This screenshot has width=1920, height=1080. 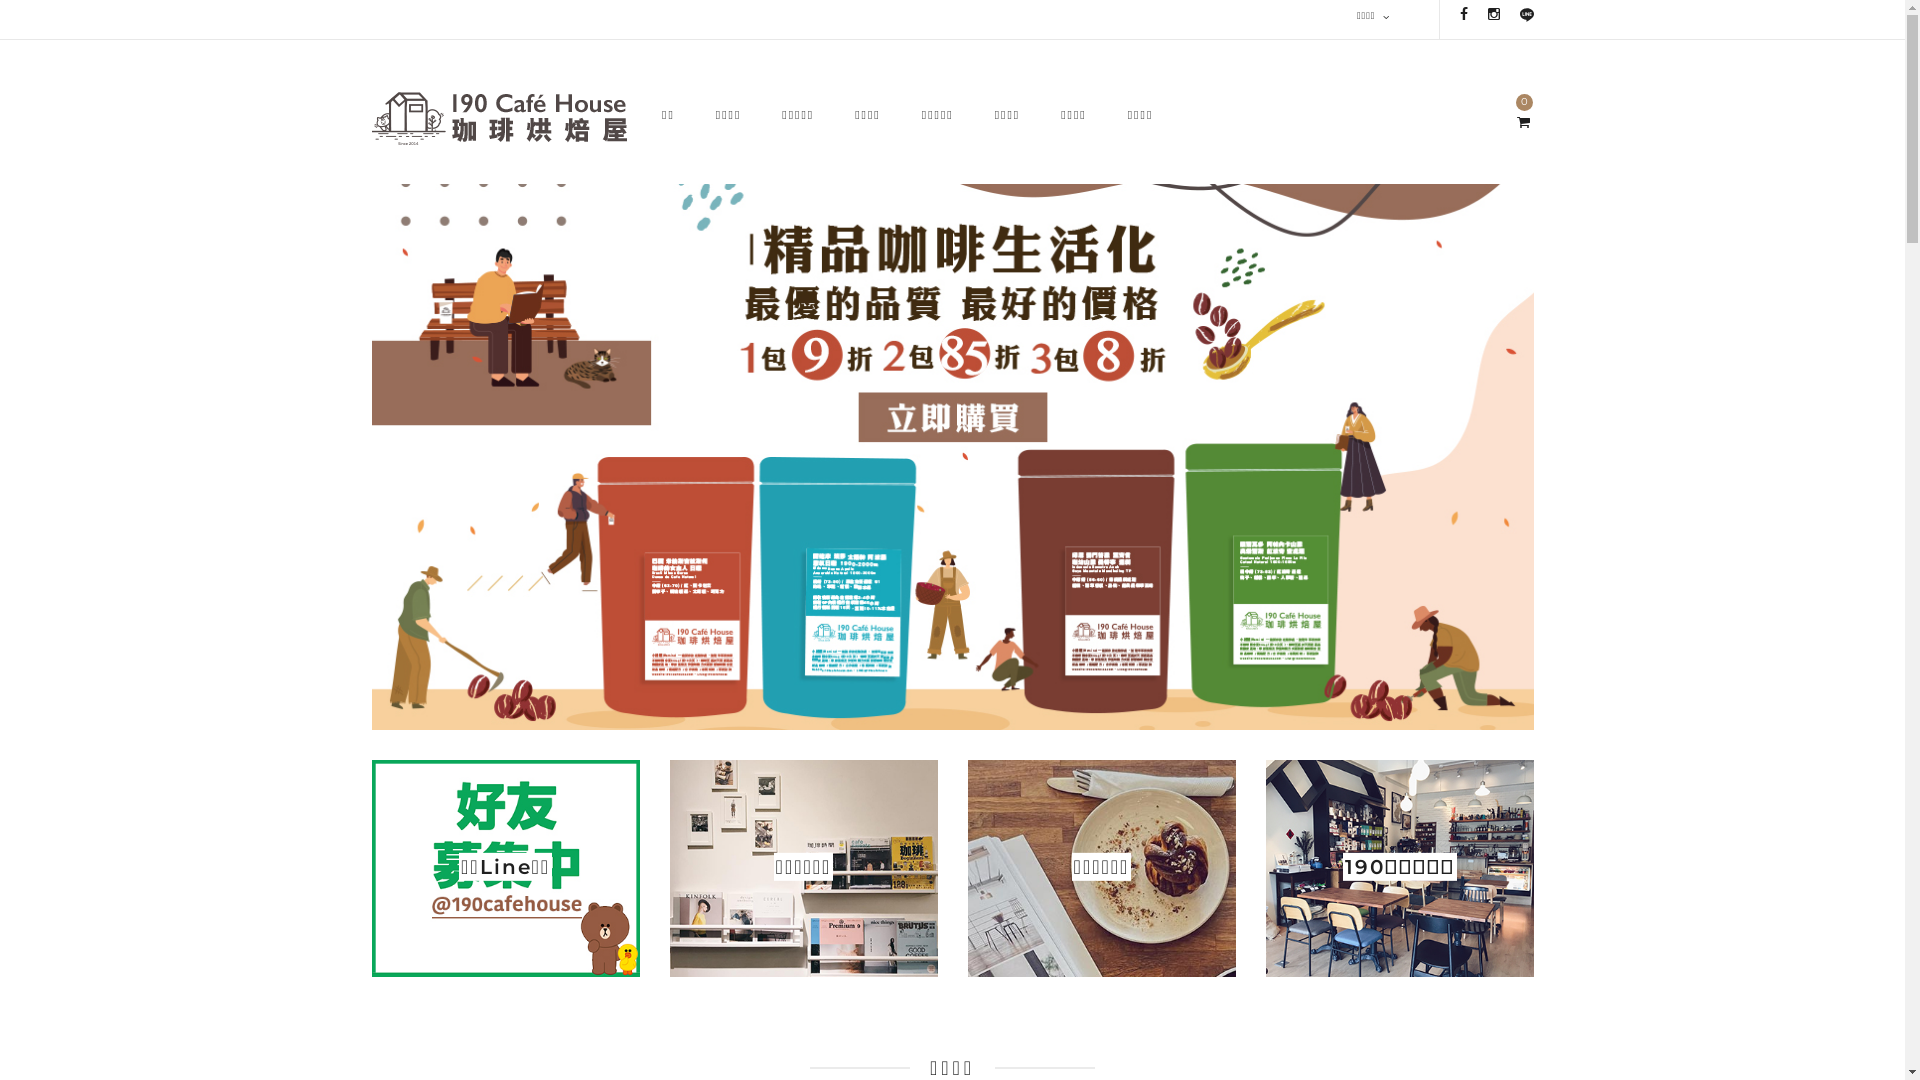 What do you see at coordinates (1523, 122) in the screenshot?
I see `0` at bounding box center [1523, 122].